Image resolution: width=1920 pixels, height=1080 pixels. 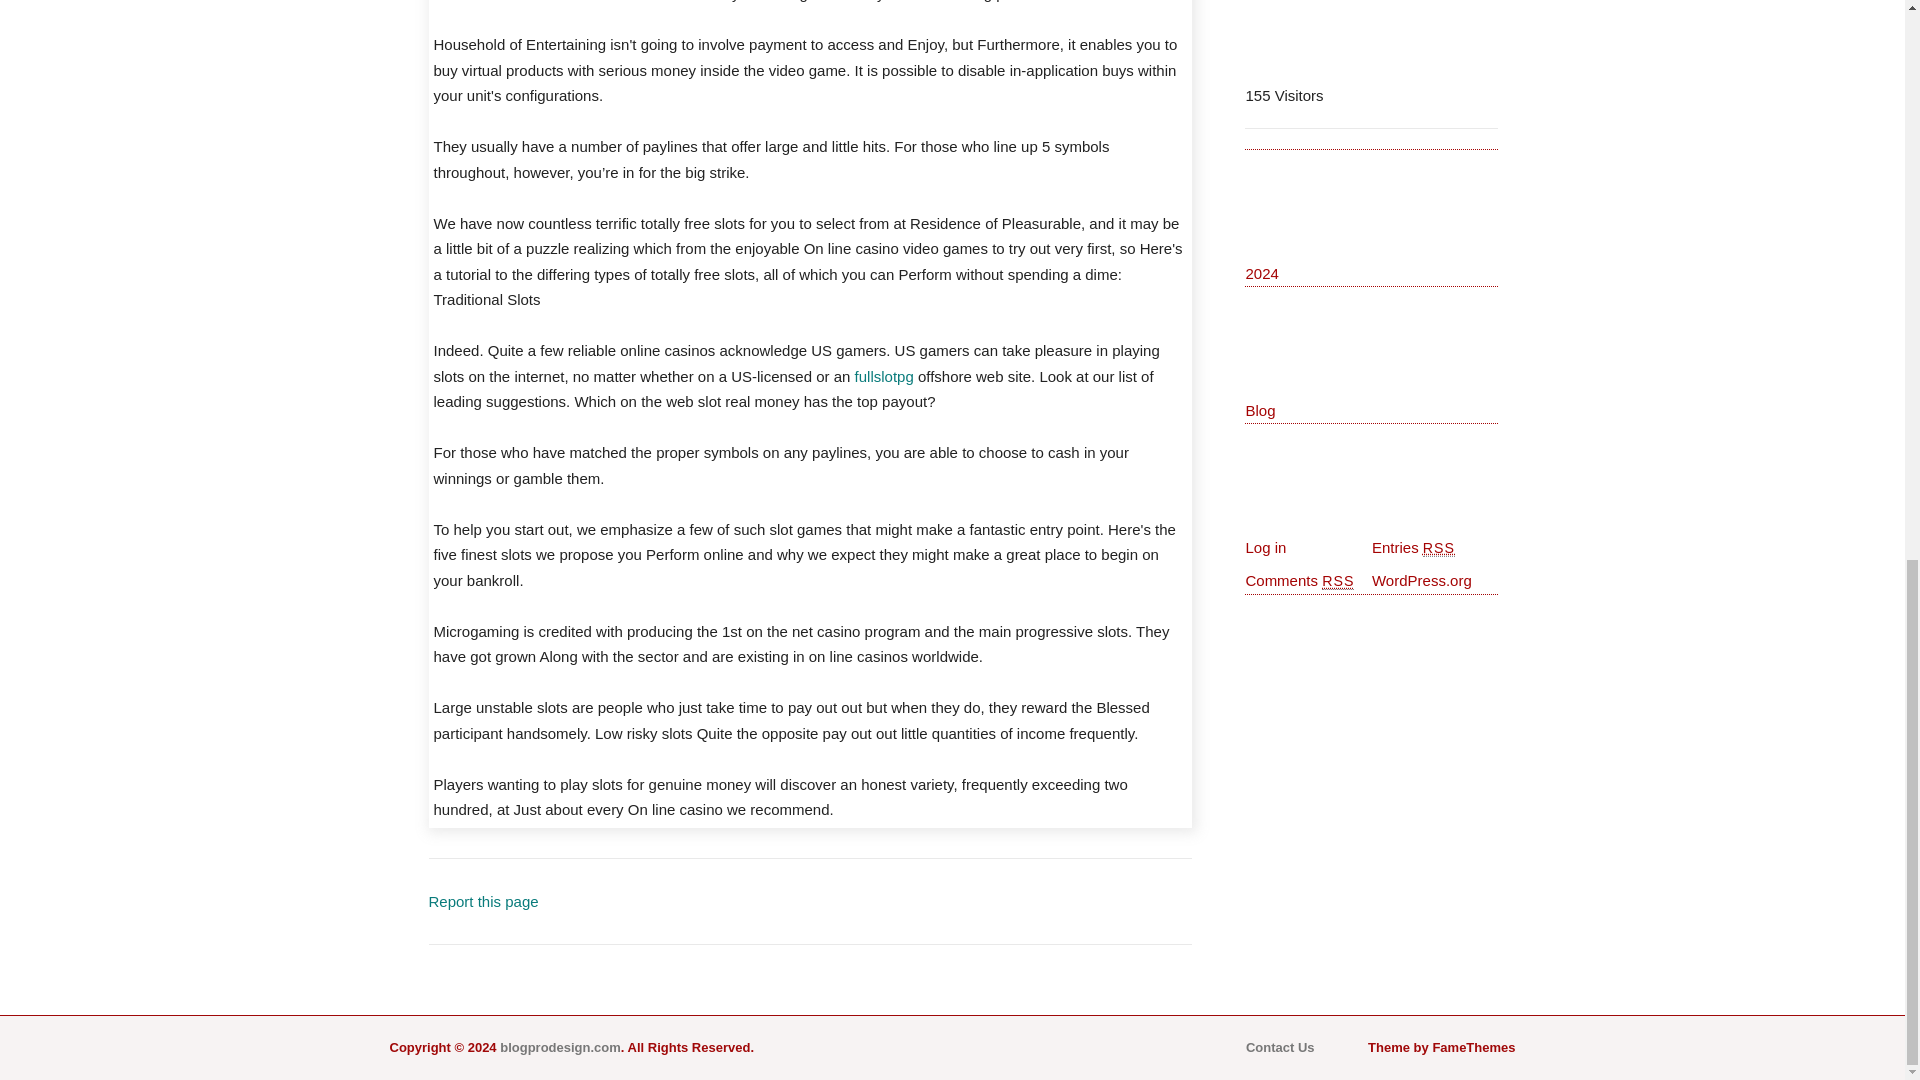 I want to click on Really Simple Syndication, so click(x=1338, y=581).